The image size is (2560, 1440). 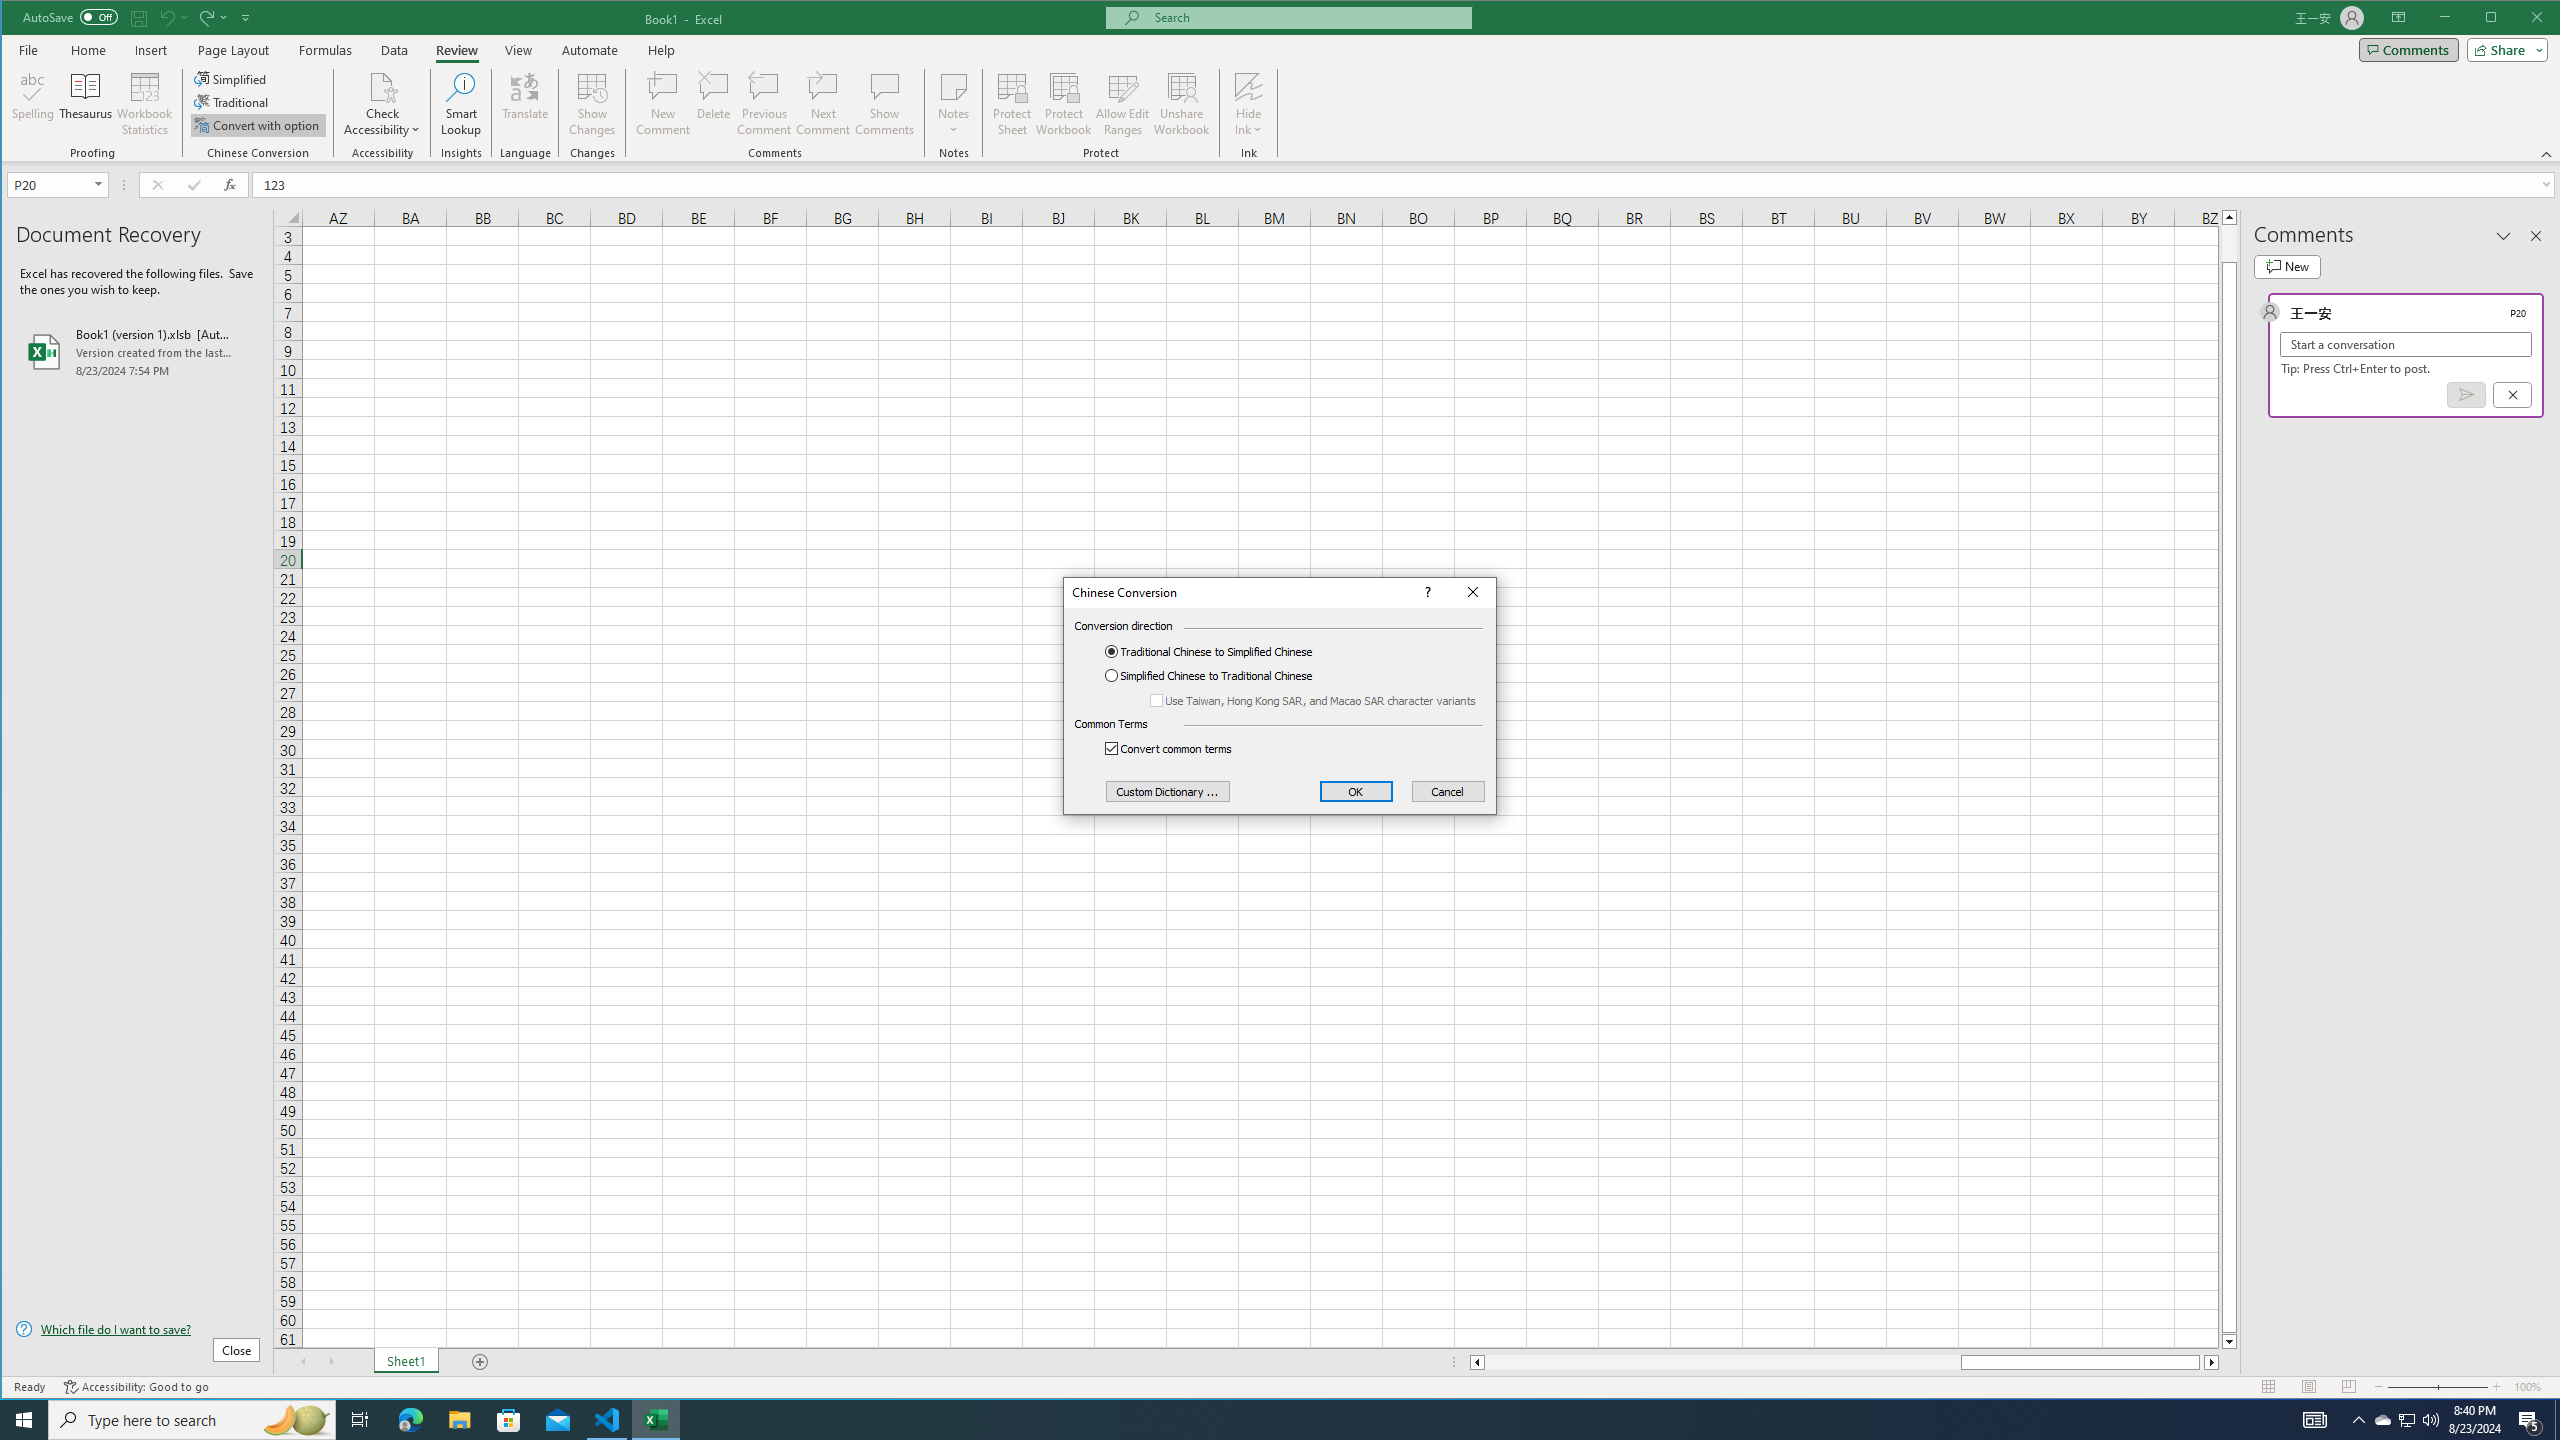 What do you see at coordinates (1122, 104) in the screenshot?
I see `Allow Edit Ranges` at bounding box center [1122, 104].